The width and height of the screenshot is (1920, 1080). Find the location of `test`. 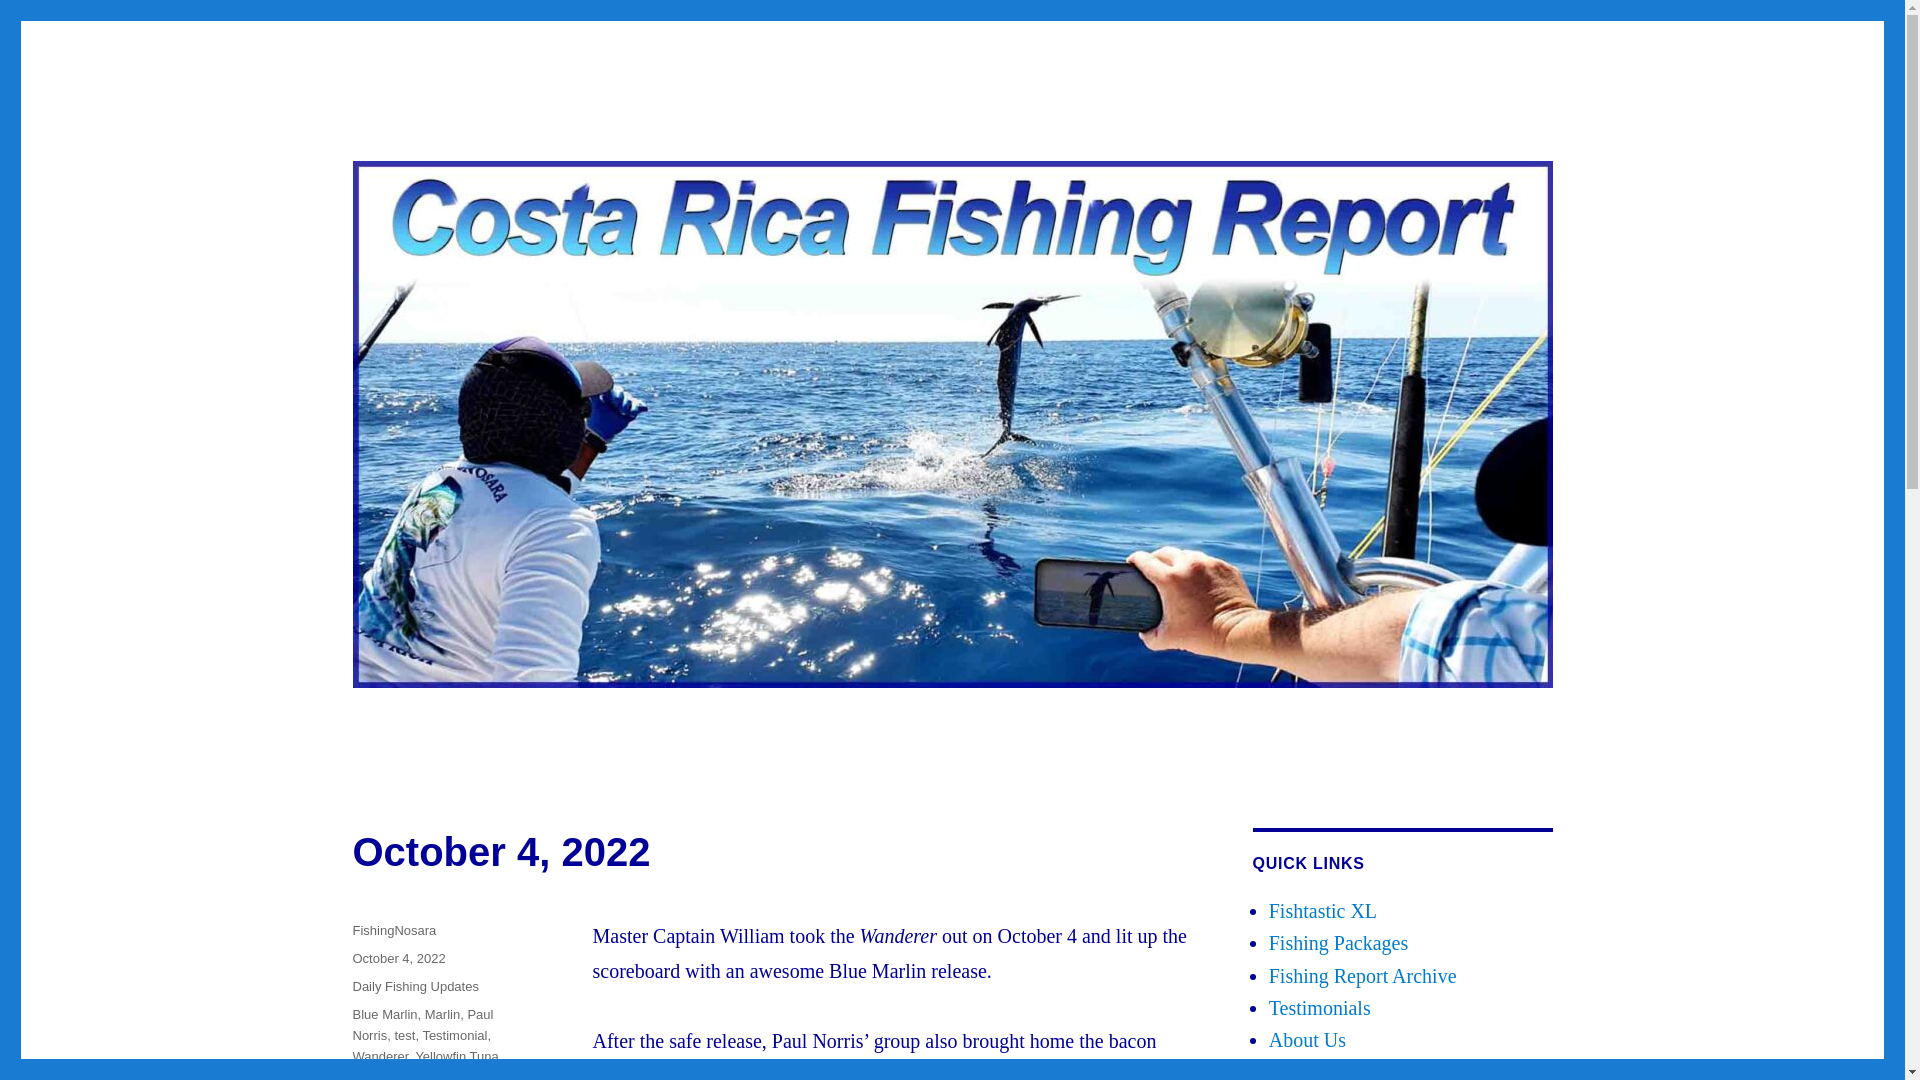

test is located at coordinates (404, 1036).